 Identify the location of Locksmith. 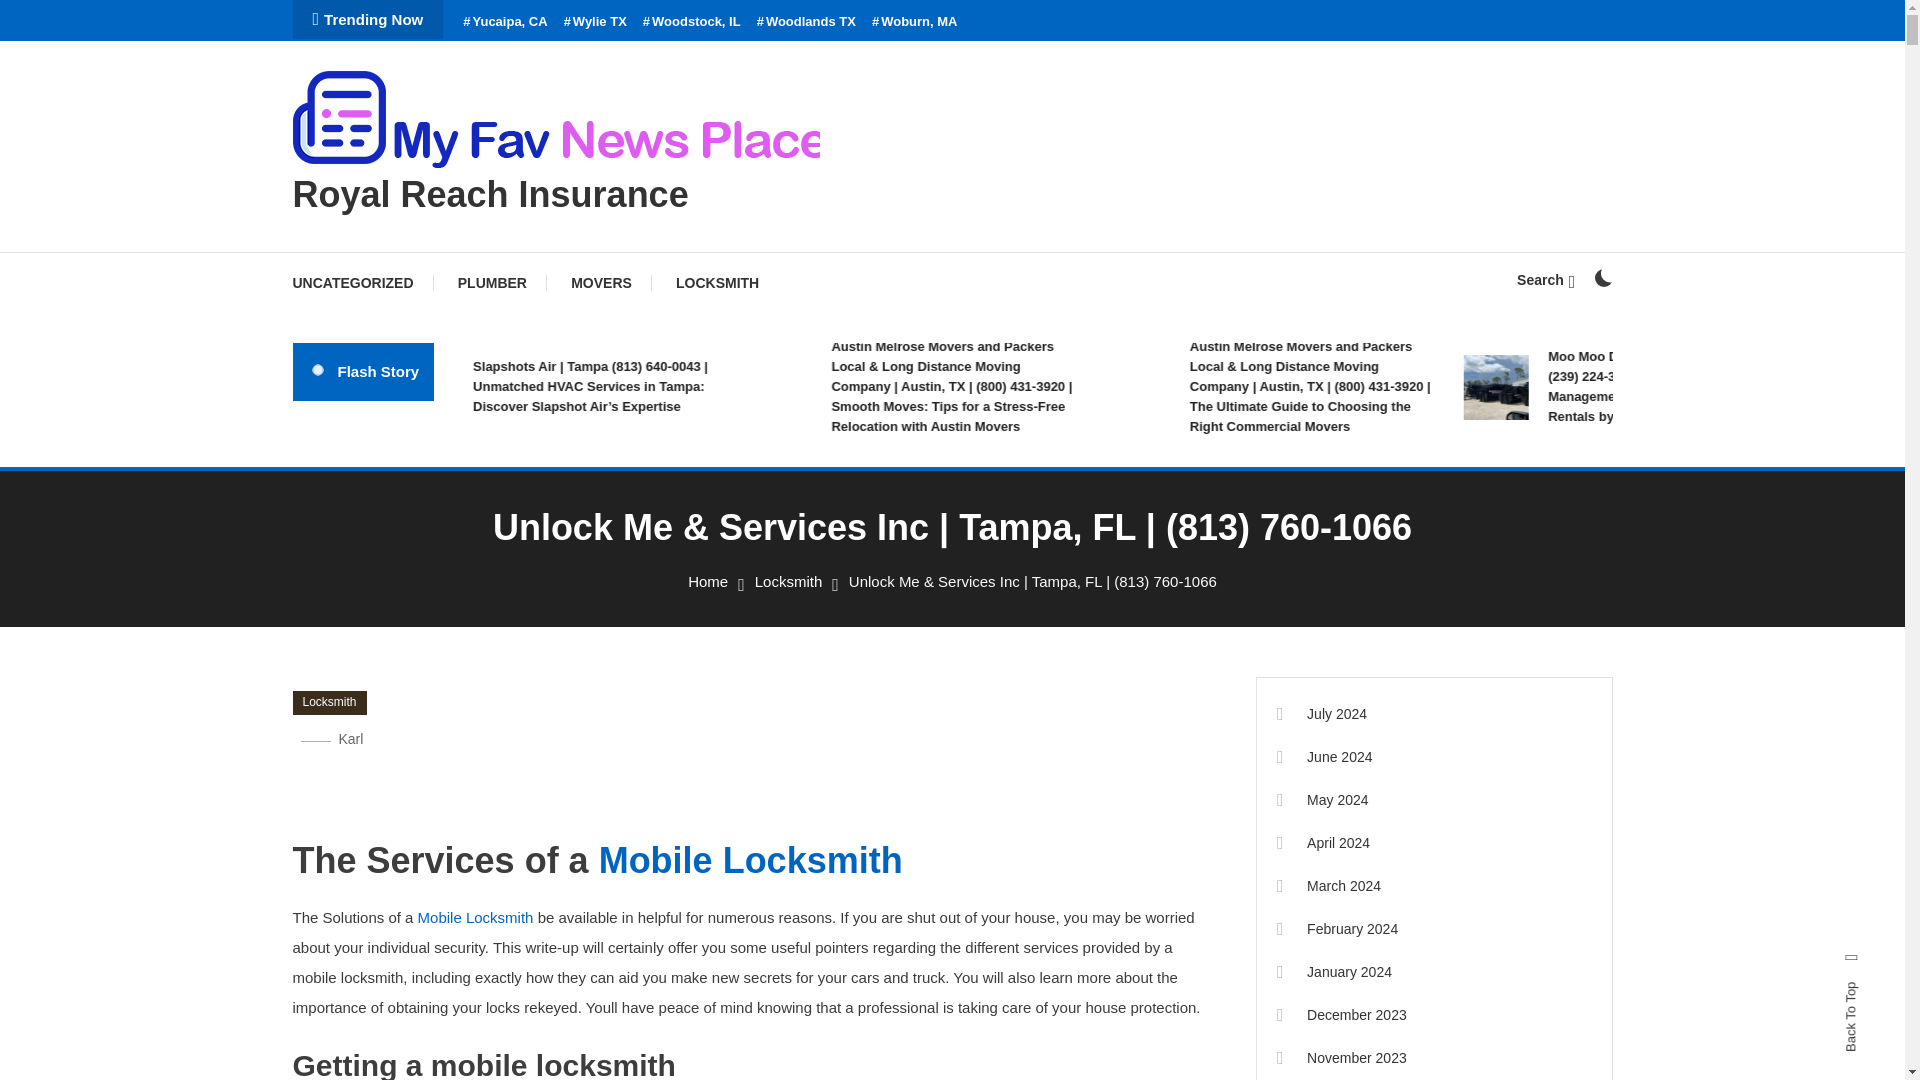
(328, 702).